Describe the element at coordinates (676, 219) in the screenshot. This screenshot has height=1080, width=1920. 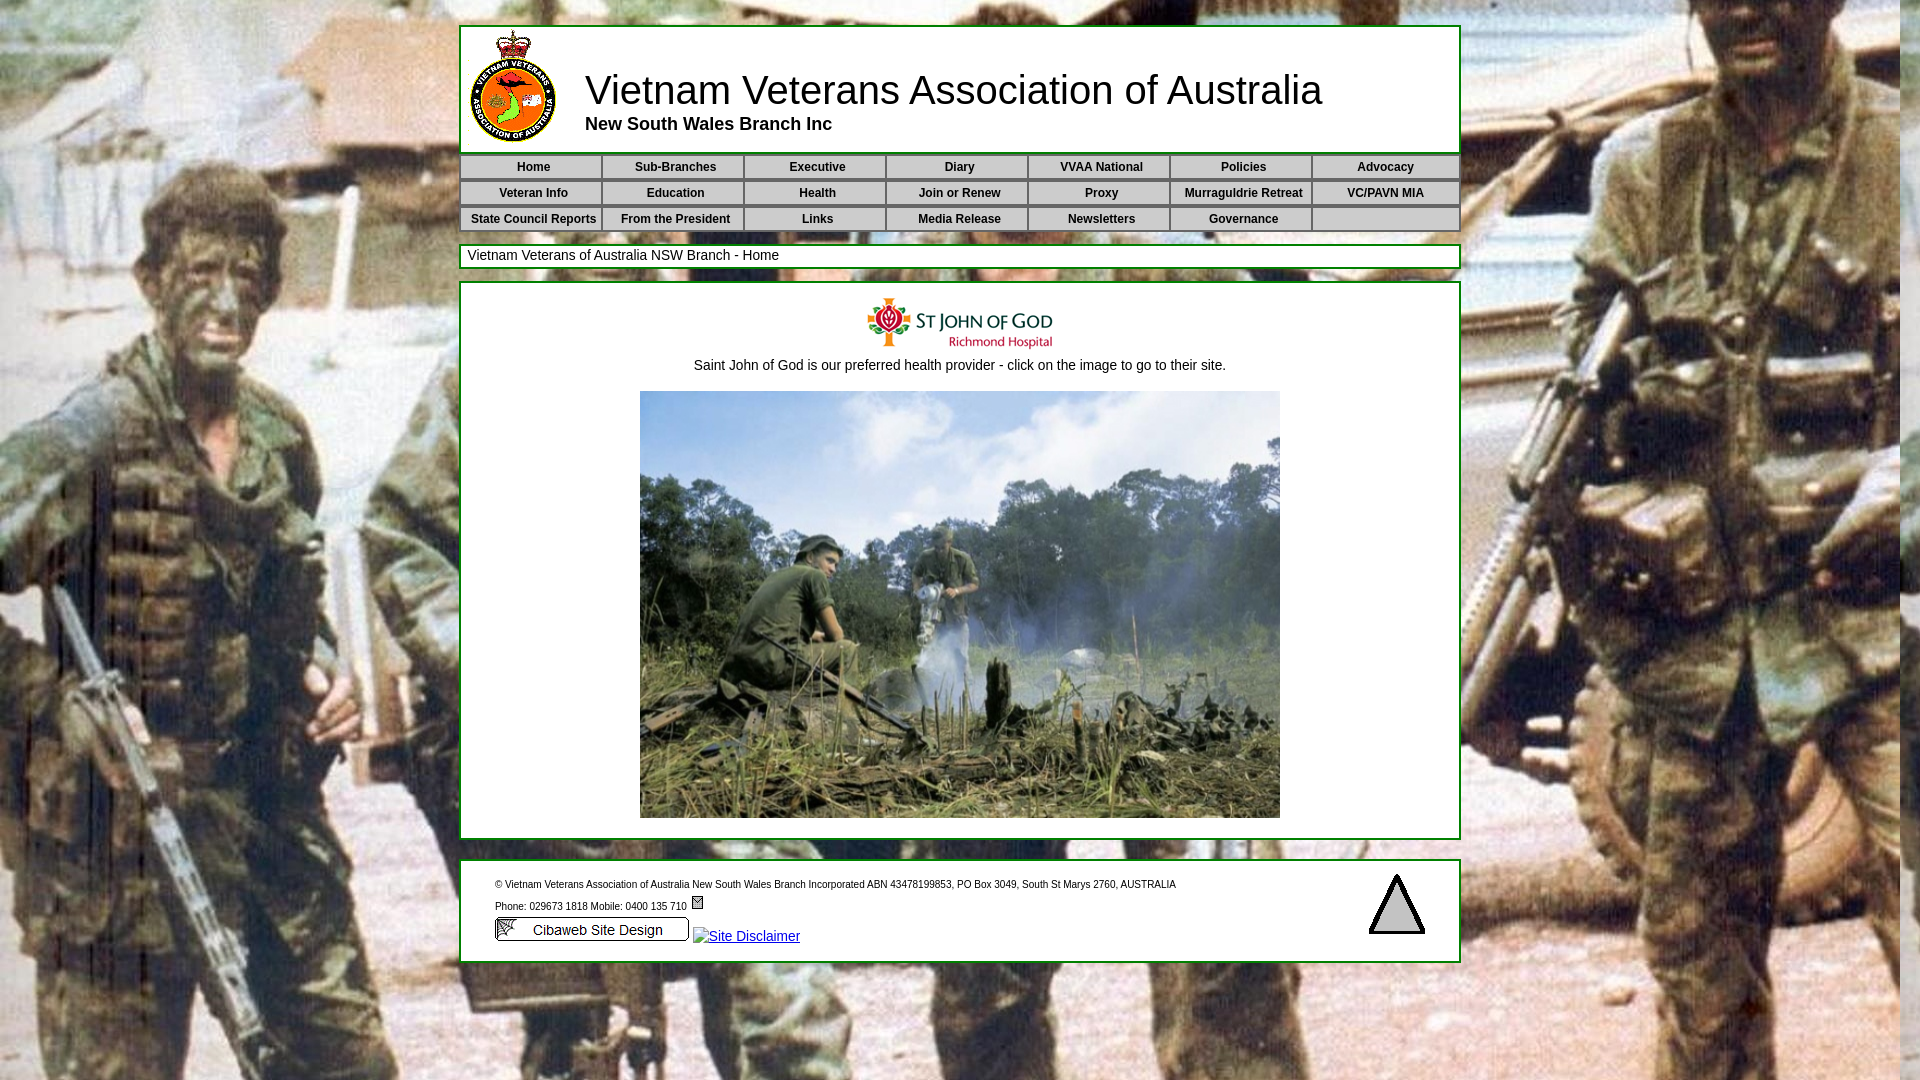
I see `From the President` at that location.